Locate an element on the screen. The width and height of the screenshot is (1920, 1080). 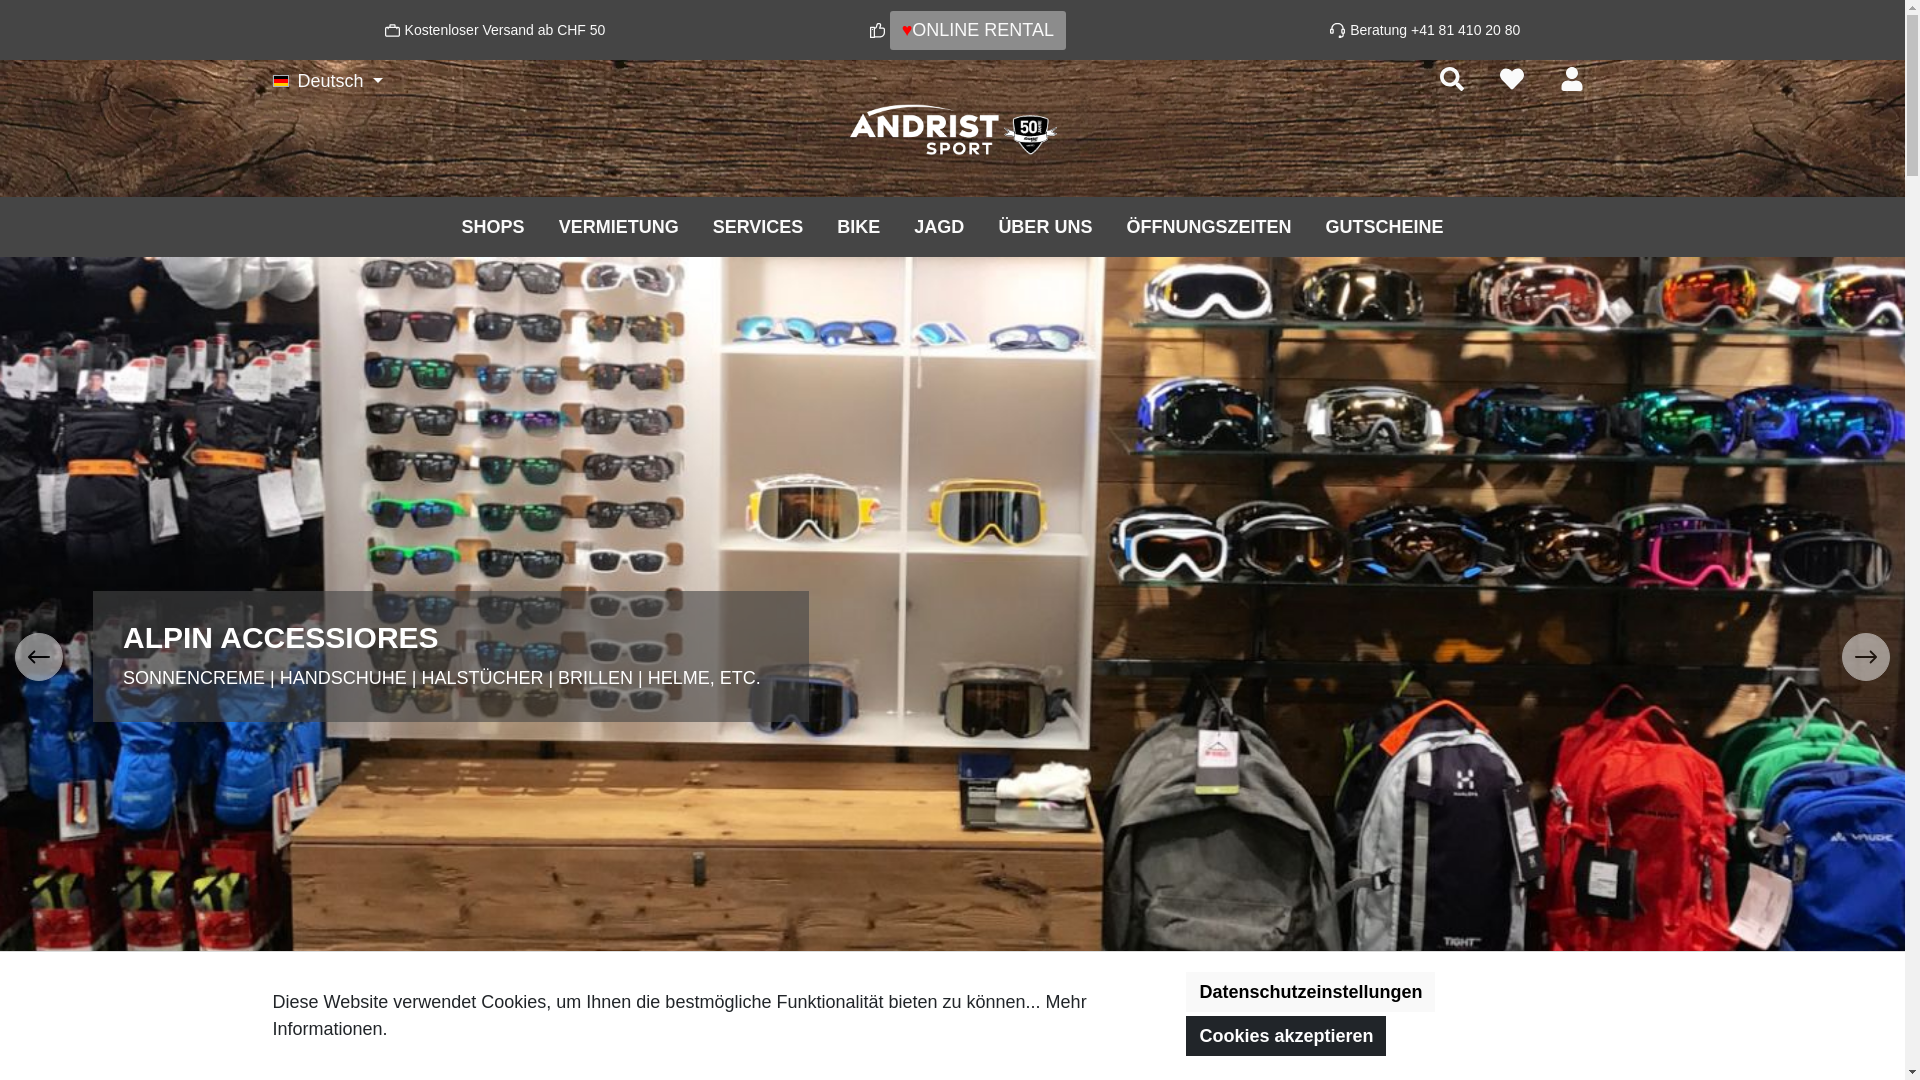
ONLINE RENTAL is located at coordinates (983, 30).